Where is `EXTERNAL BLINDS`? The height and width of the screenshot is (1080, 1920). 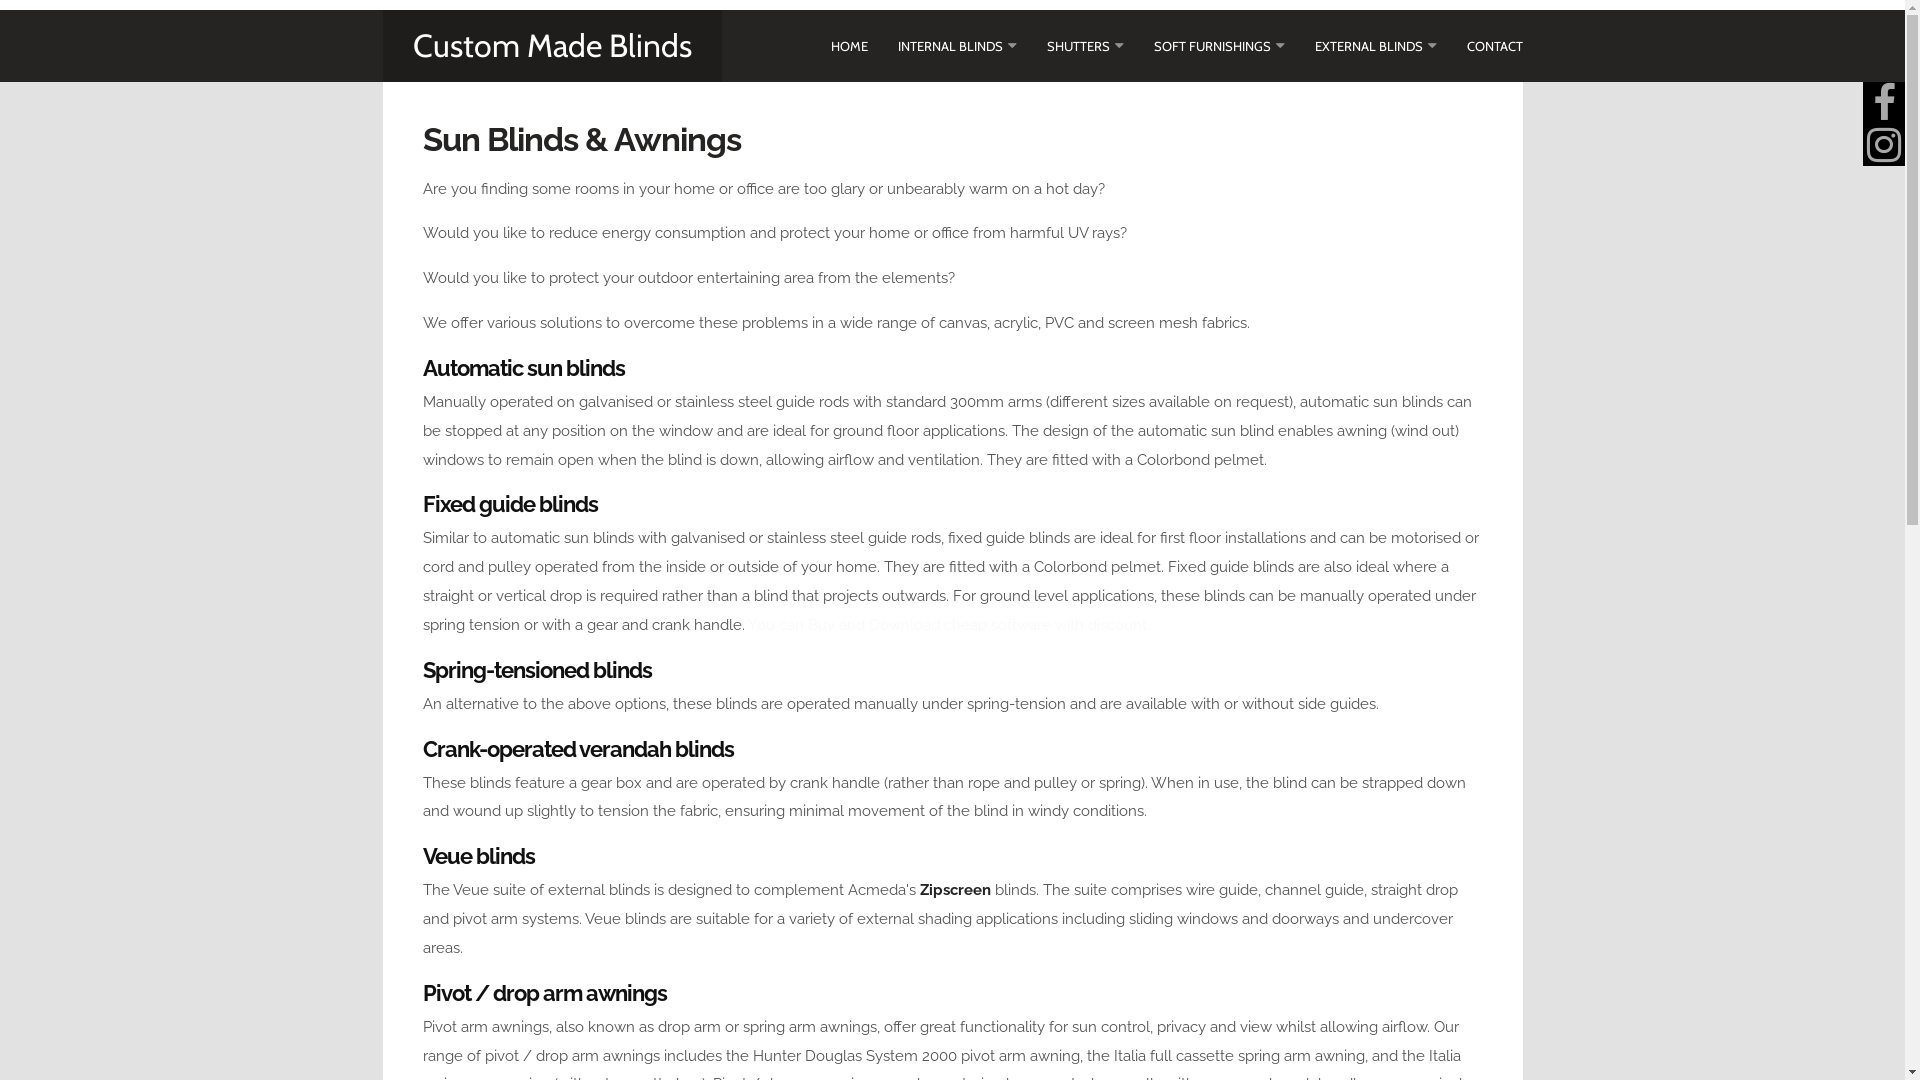 EXTERNAL BLINDS is located at coordinates (1368, 46).